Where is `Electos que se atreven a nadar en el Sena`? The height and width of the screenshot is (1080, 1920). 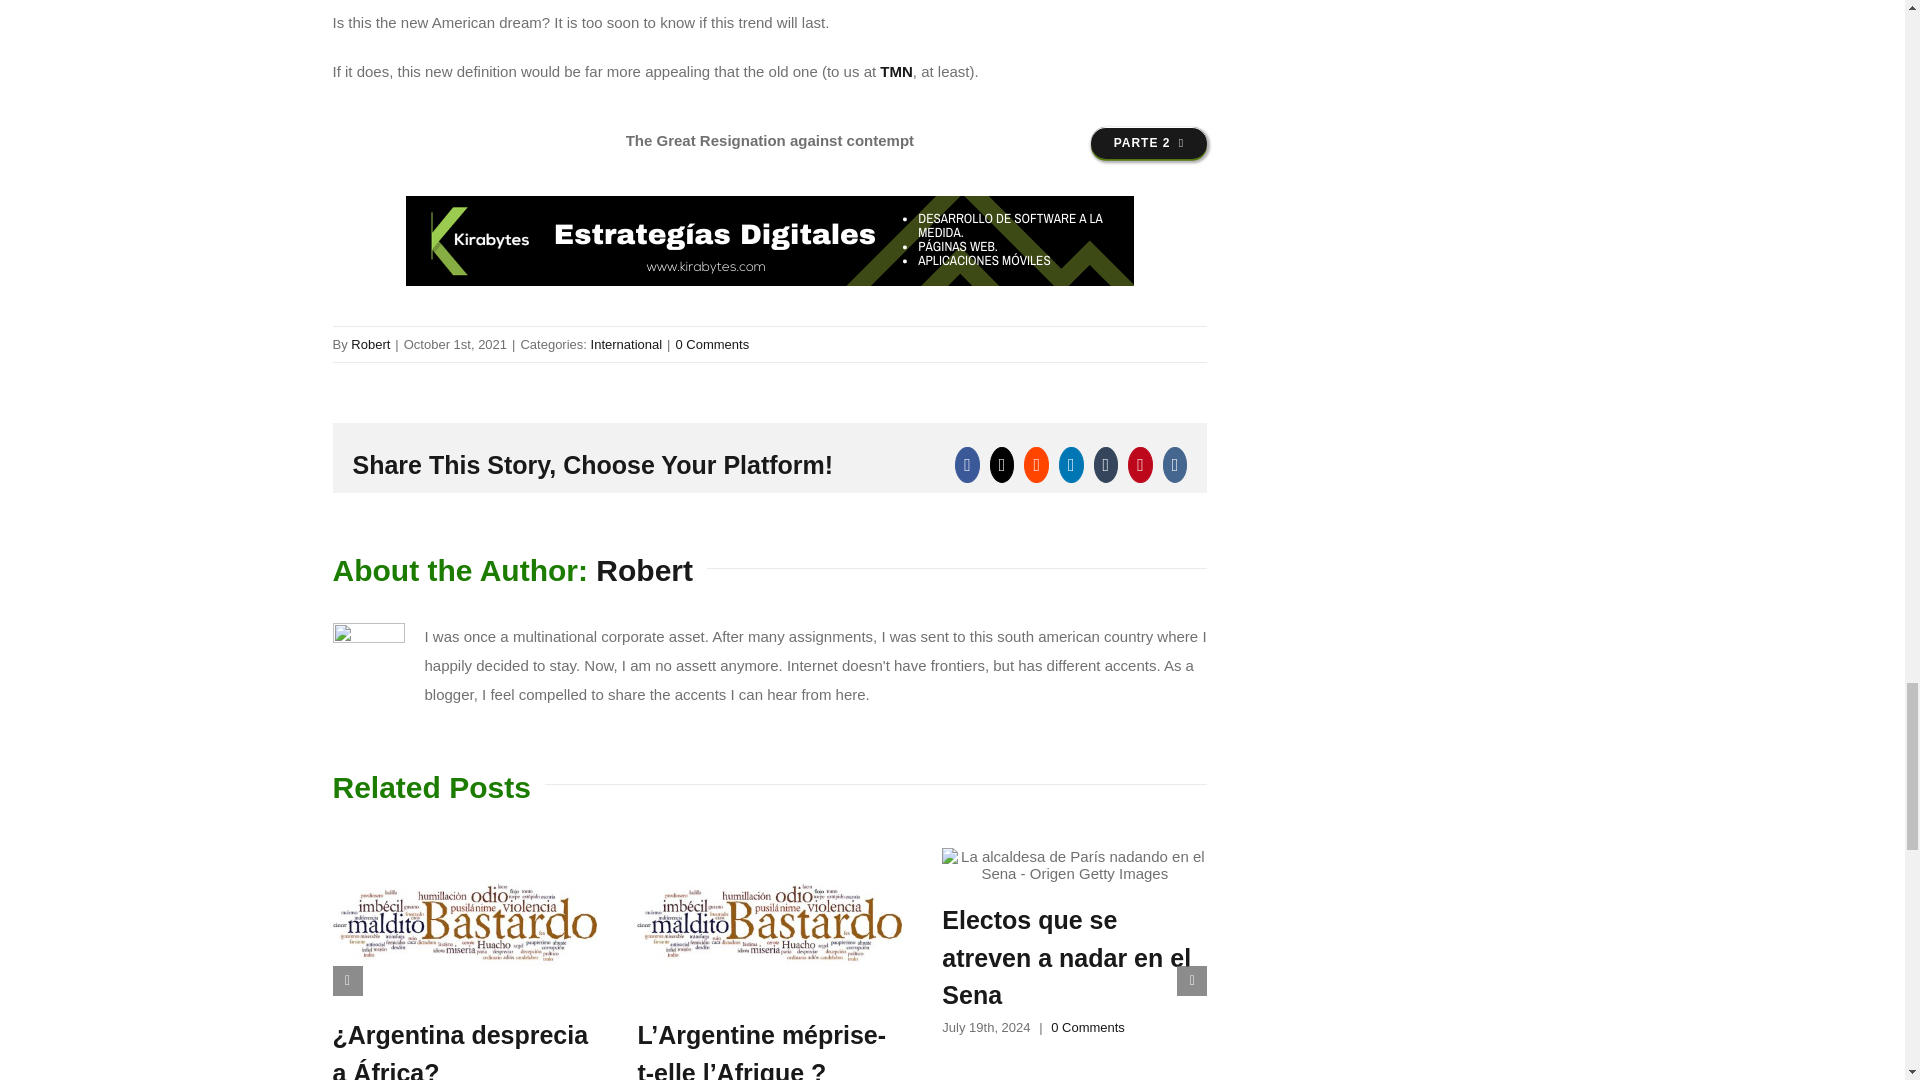 Electos que se atreven a nadar en el Sena is located at coordinates (370, 344).